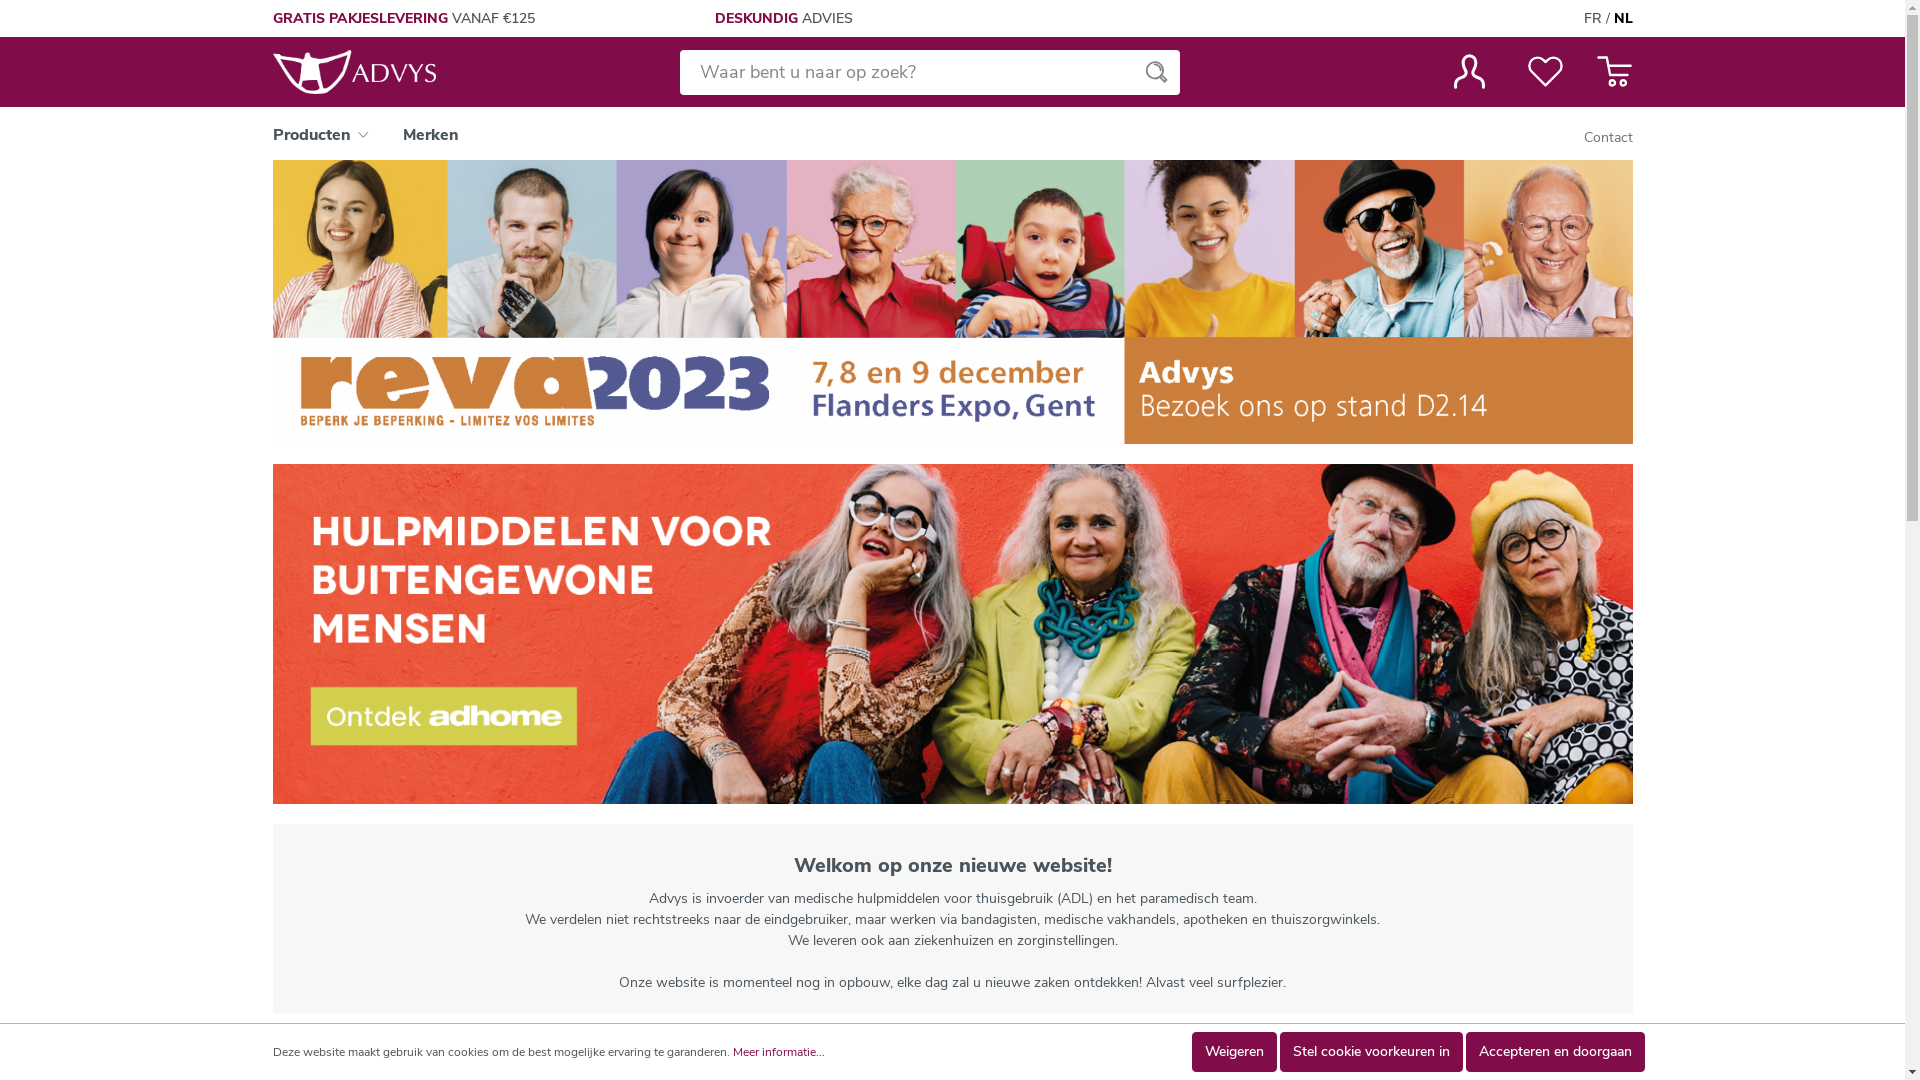 The width and height of the screenshot is (1920, 1080). What do you see at coordinates (1234, 1052) in the screenshot?
I see `Weigeren` at bounding box center [1234, 1052].